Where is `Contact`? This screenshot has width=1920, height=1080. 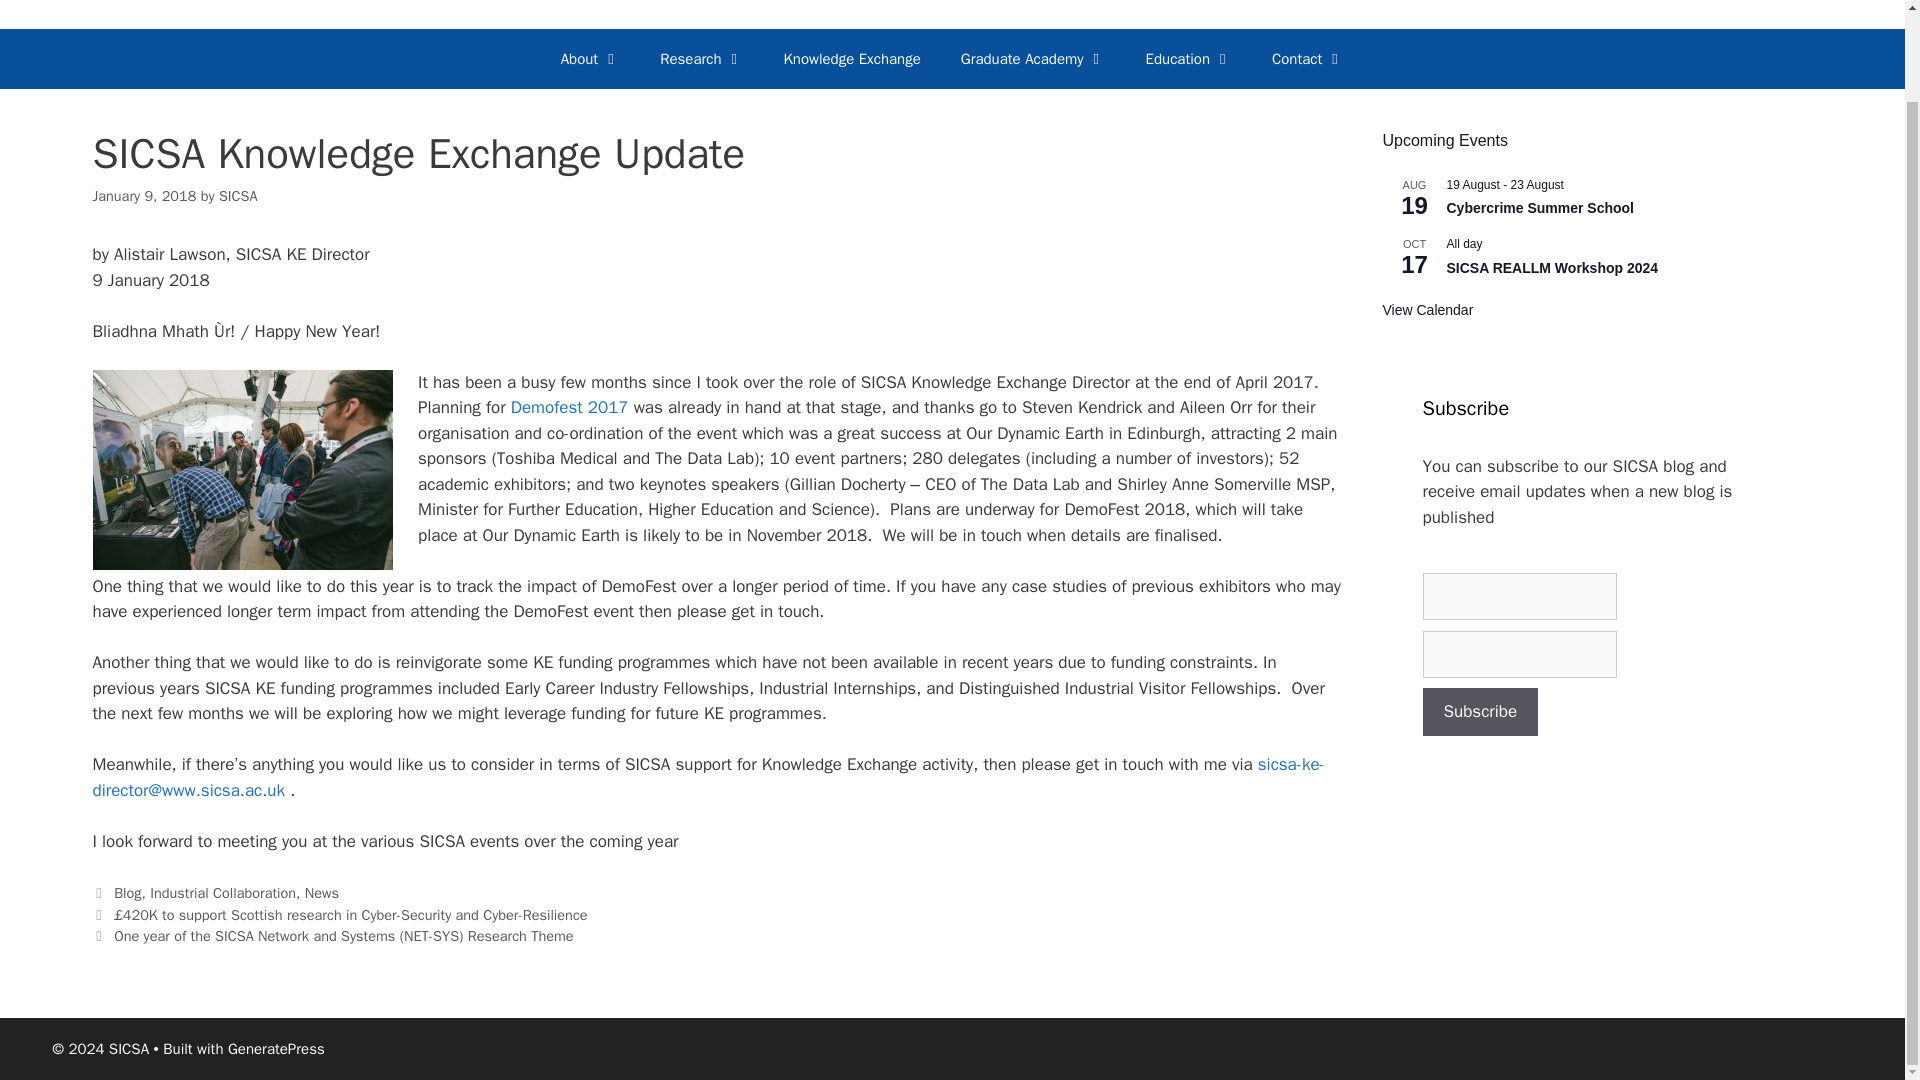 Contact is located at coordinates (1307, 58).